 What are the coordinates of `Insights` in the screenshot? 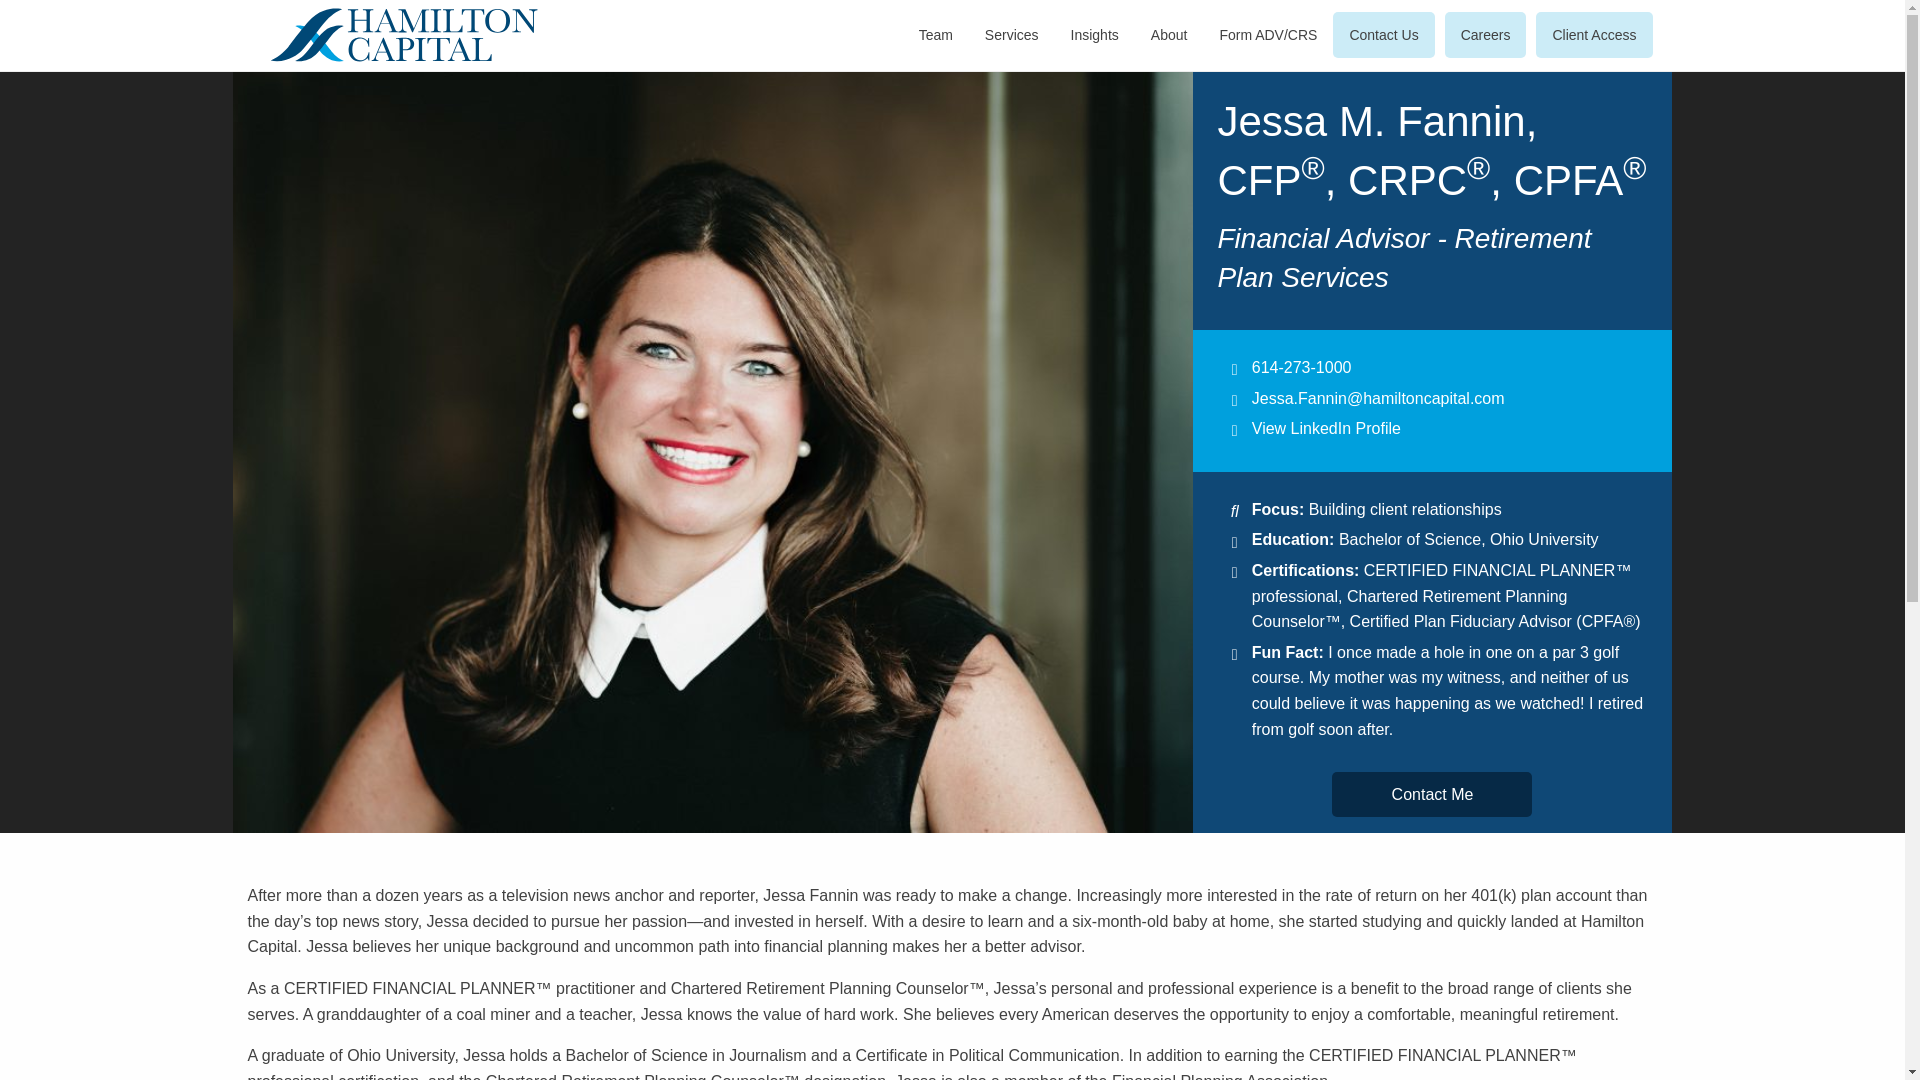 It's located at (1094, 34).